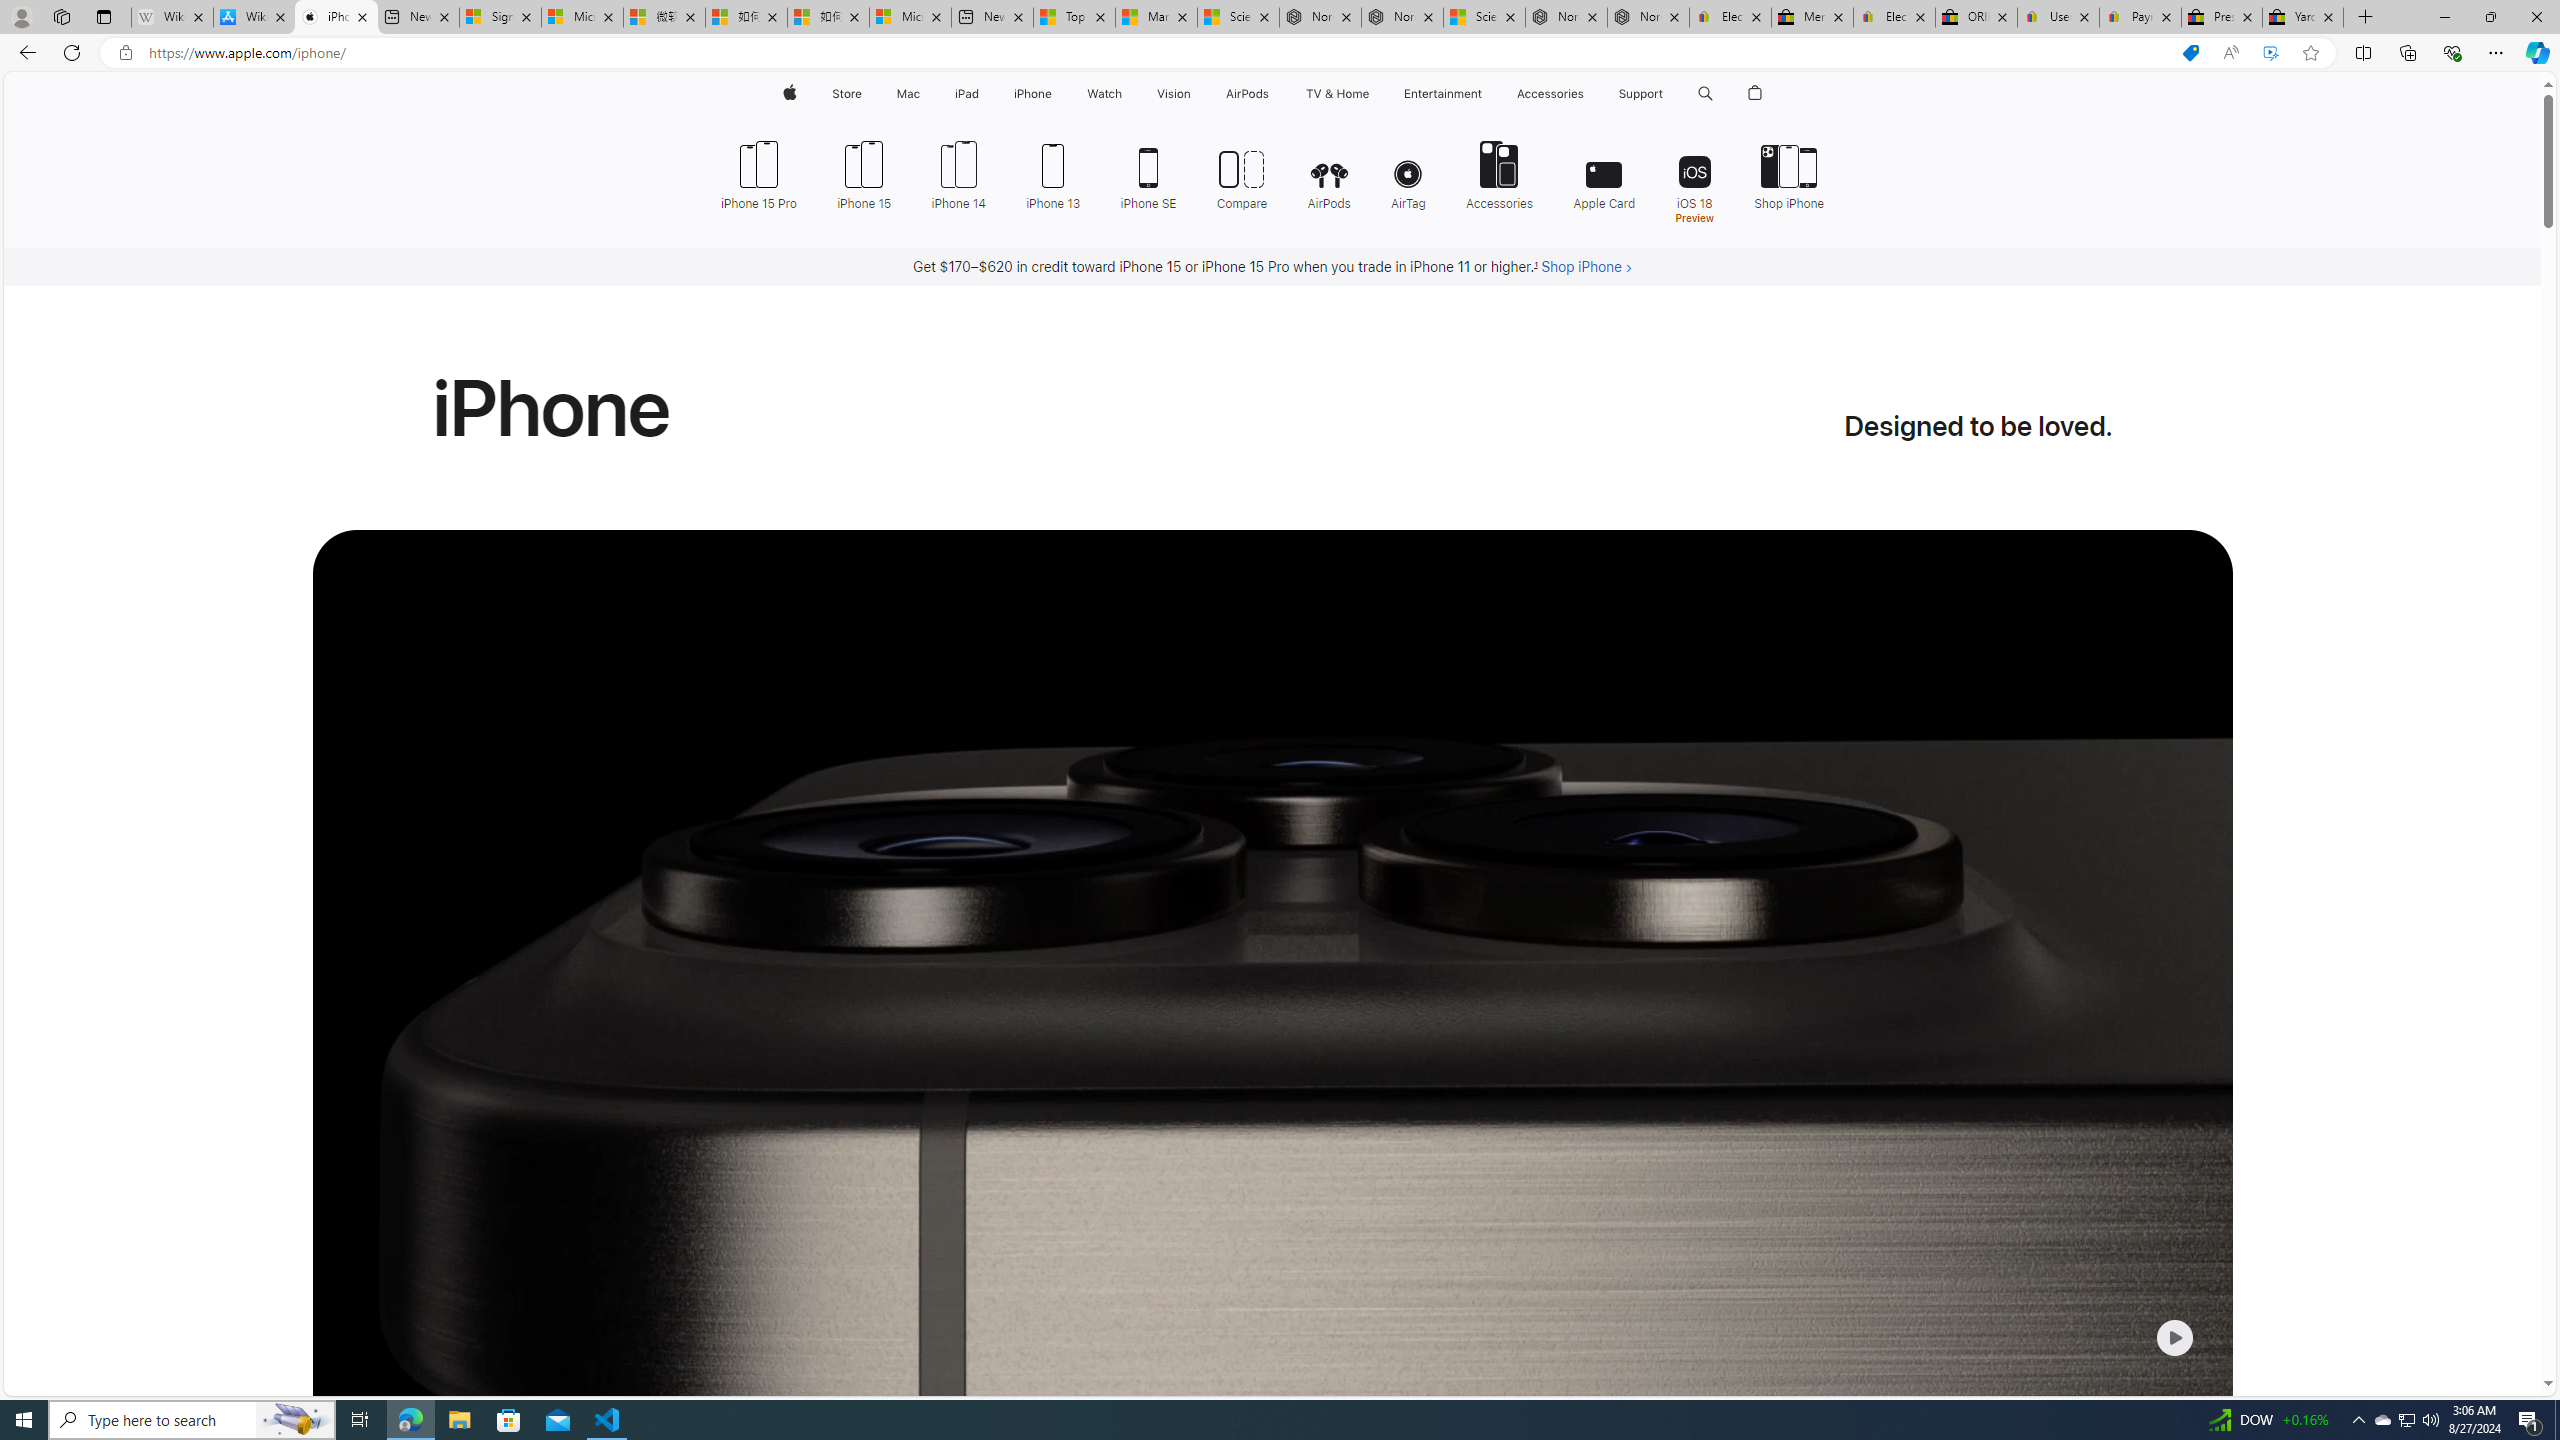 The width and height of the screenshot is (2560, 1440). Describe the element at coordinates (1706, 94) in the screenshot. I see `Class: globalnav-item globalnav-search shift-0-1` at that location.